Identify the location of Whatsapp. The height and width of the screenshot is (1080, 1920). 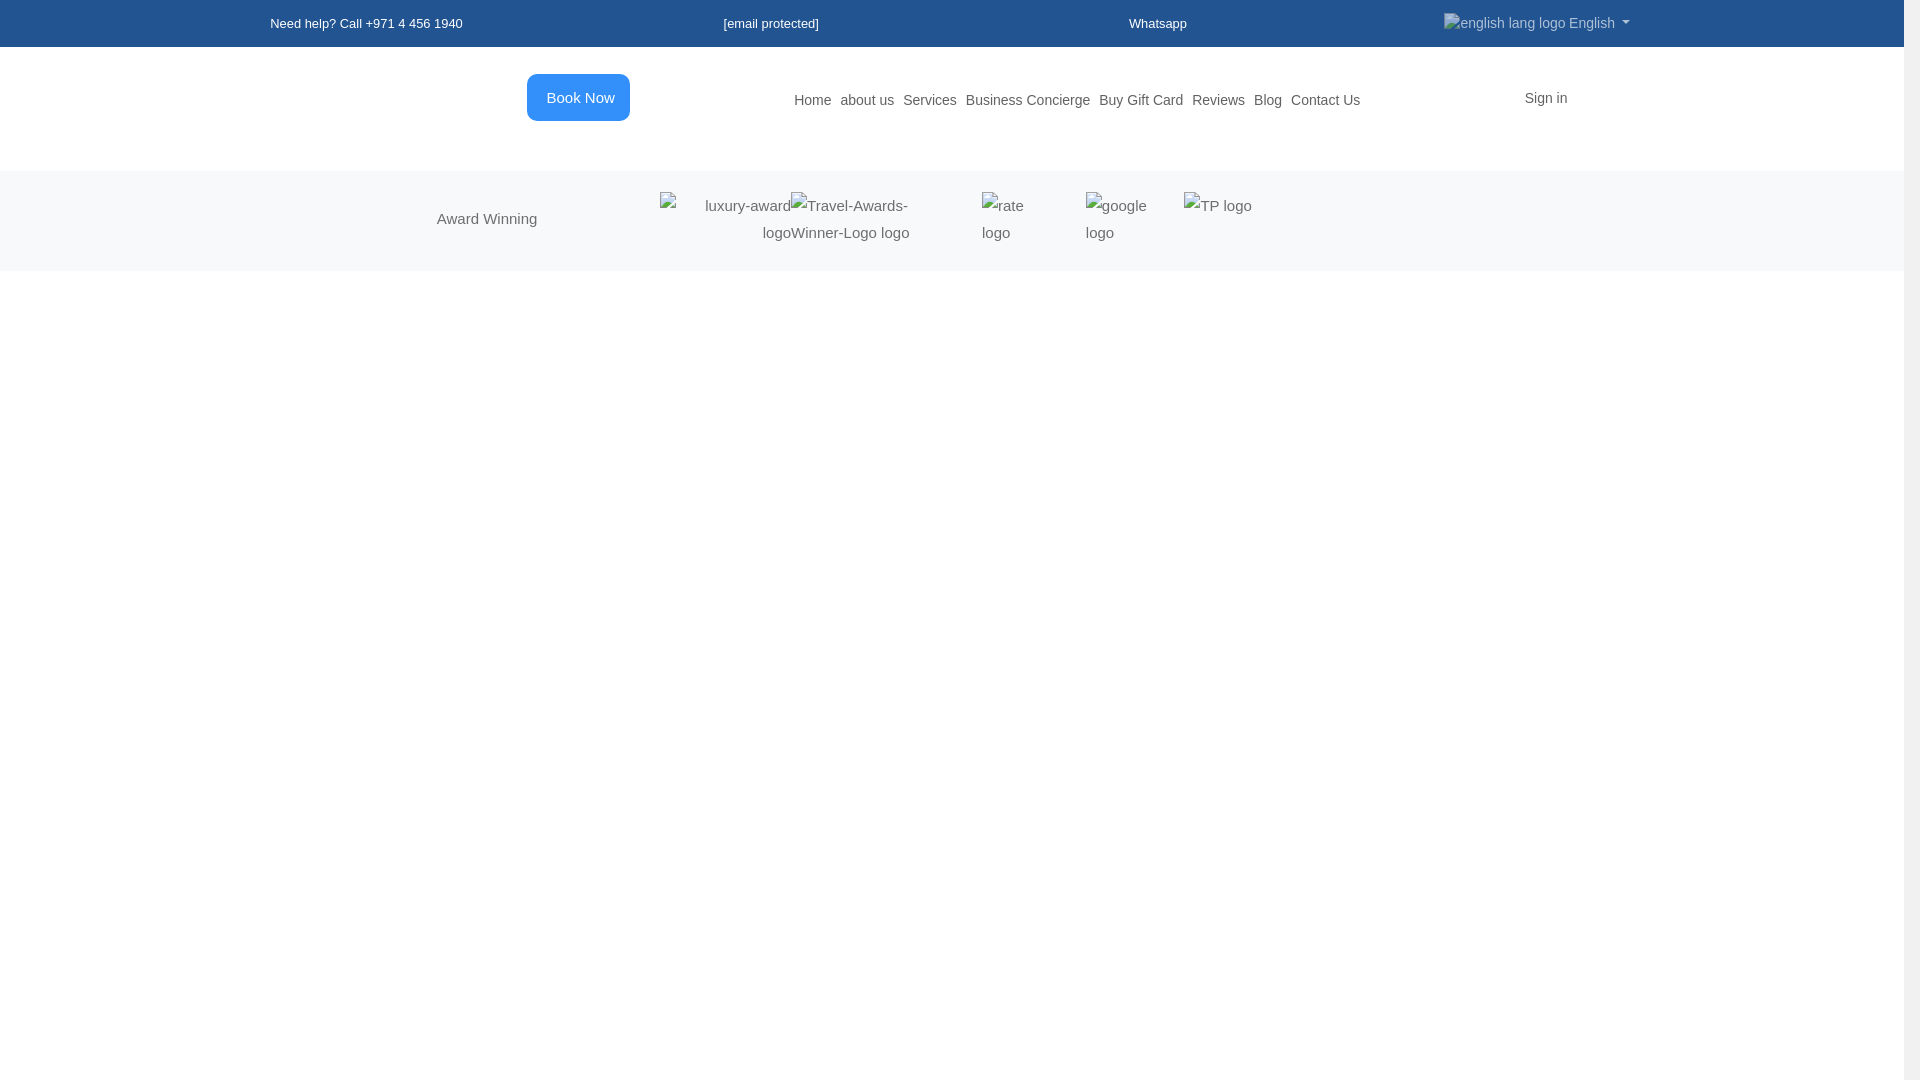
(1157, 24).